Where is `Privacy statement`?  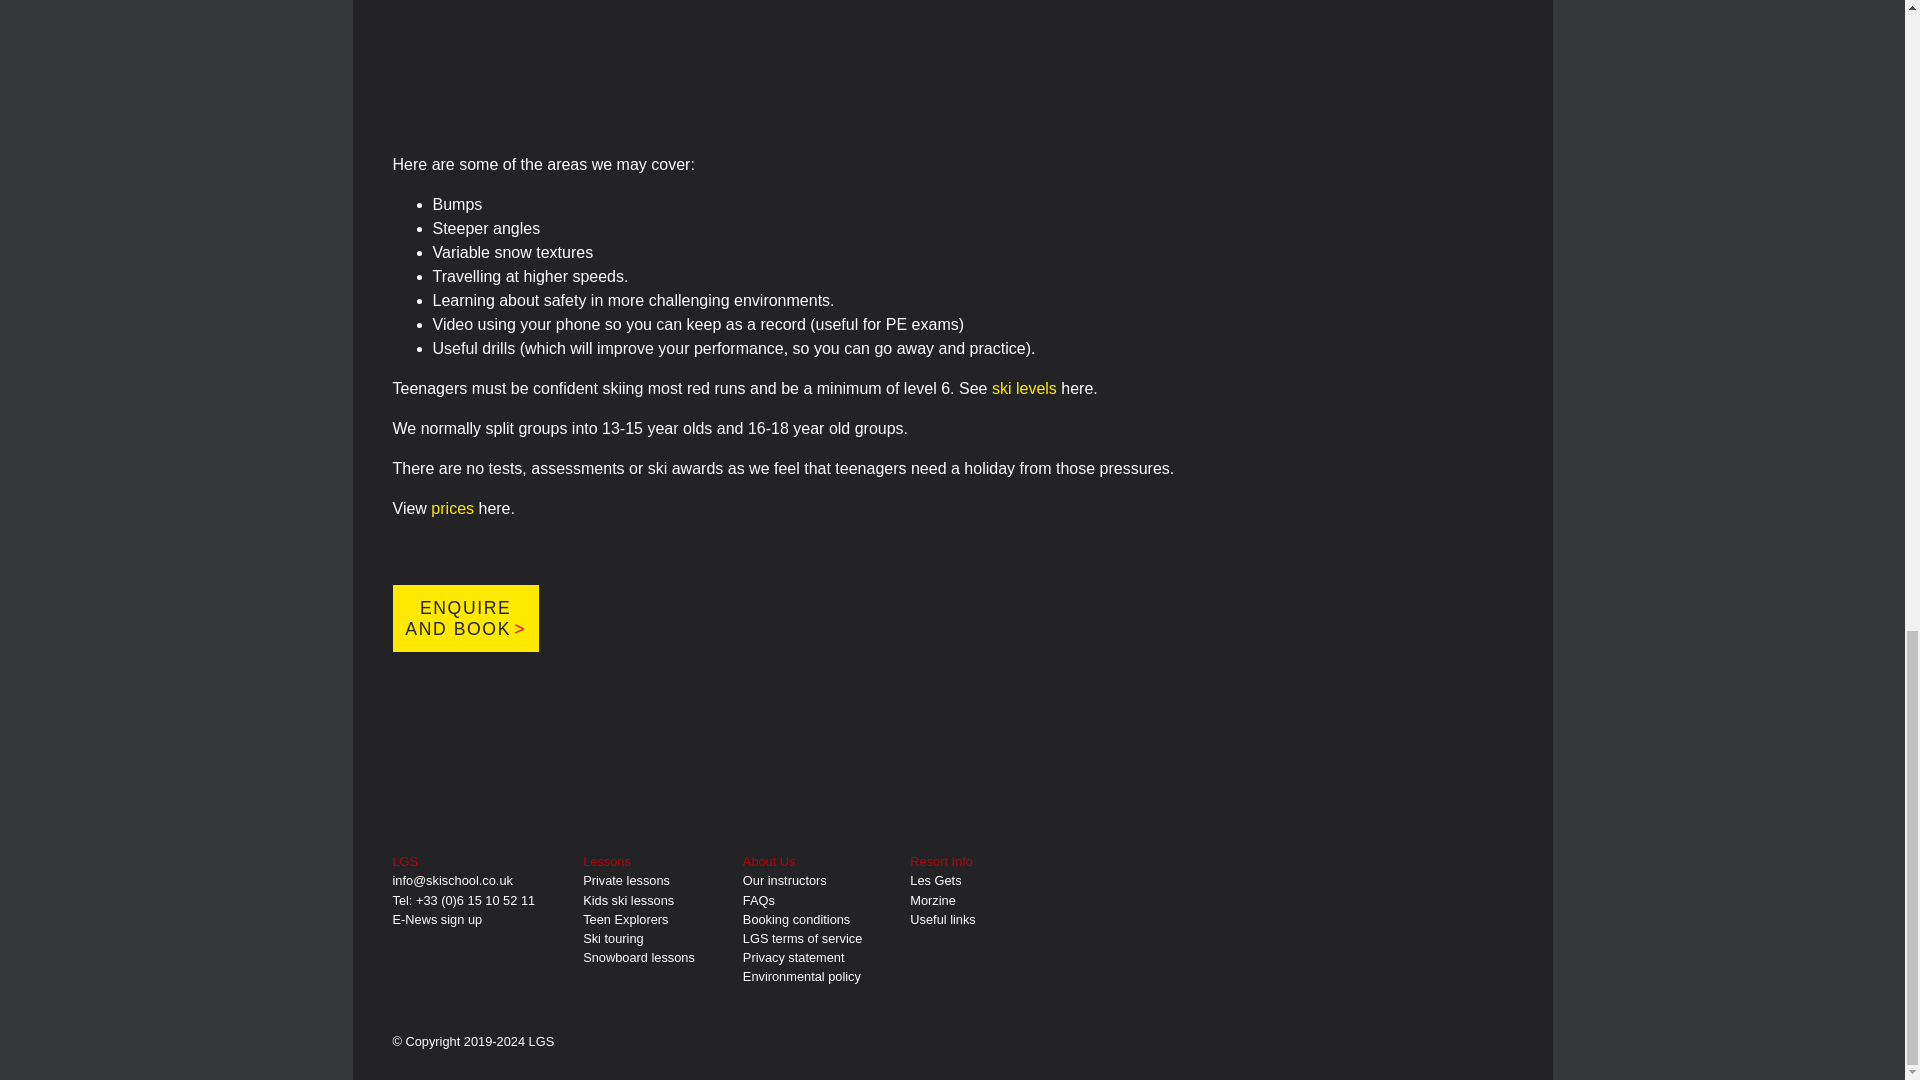 Privacy statement is located at coordinates (794, 958).